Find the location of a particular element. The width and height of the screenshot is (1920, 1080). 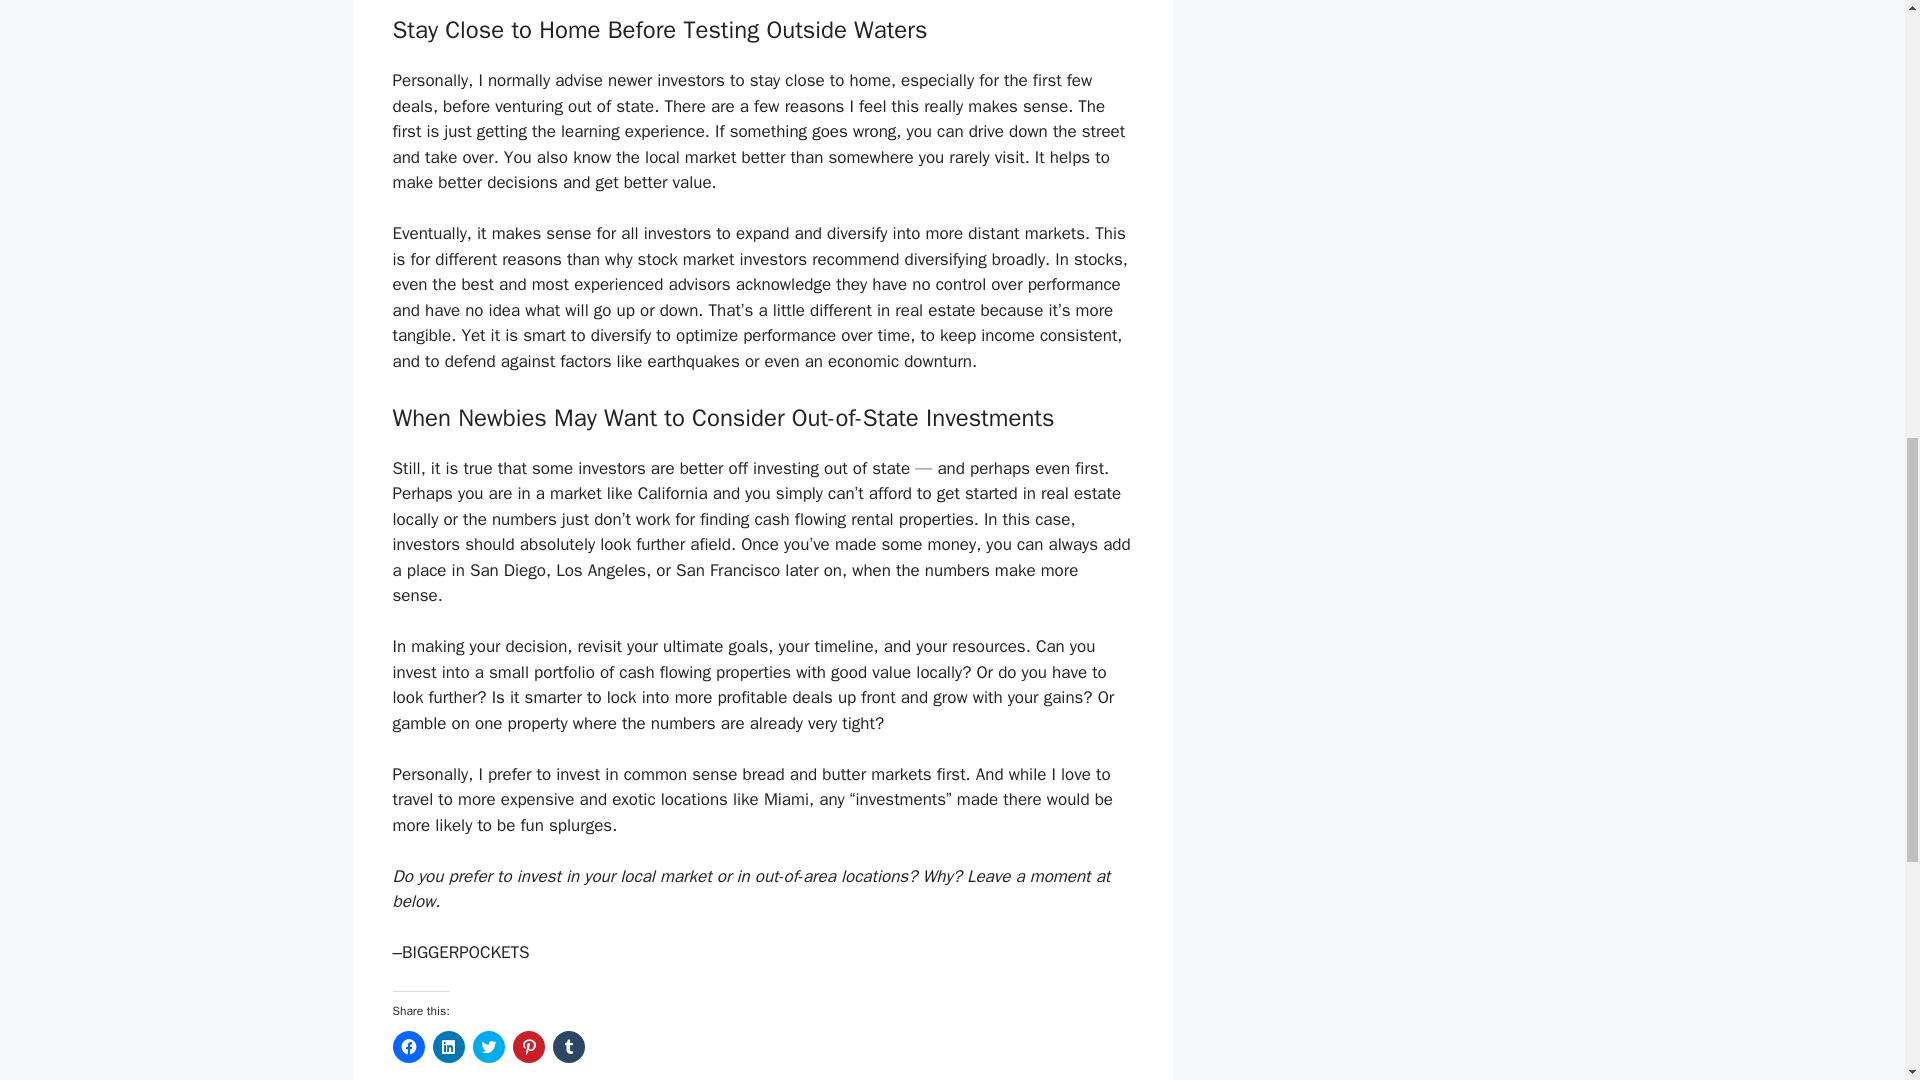

Click to share on Tumblr is located at coordinates (568, 1046).